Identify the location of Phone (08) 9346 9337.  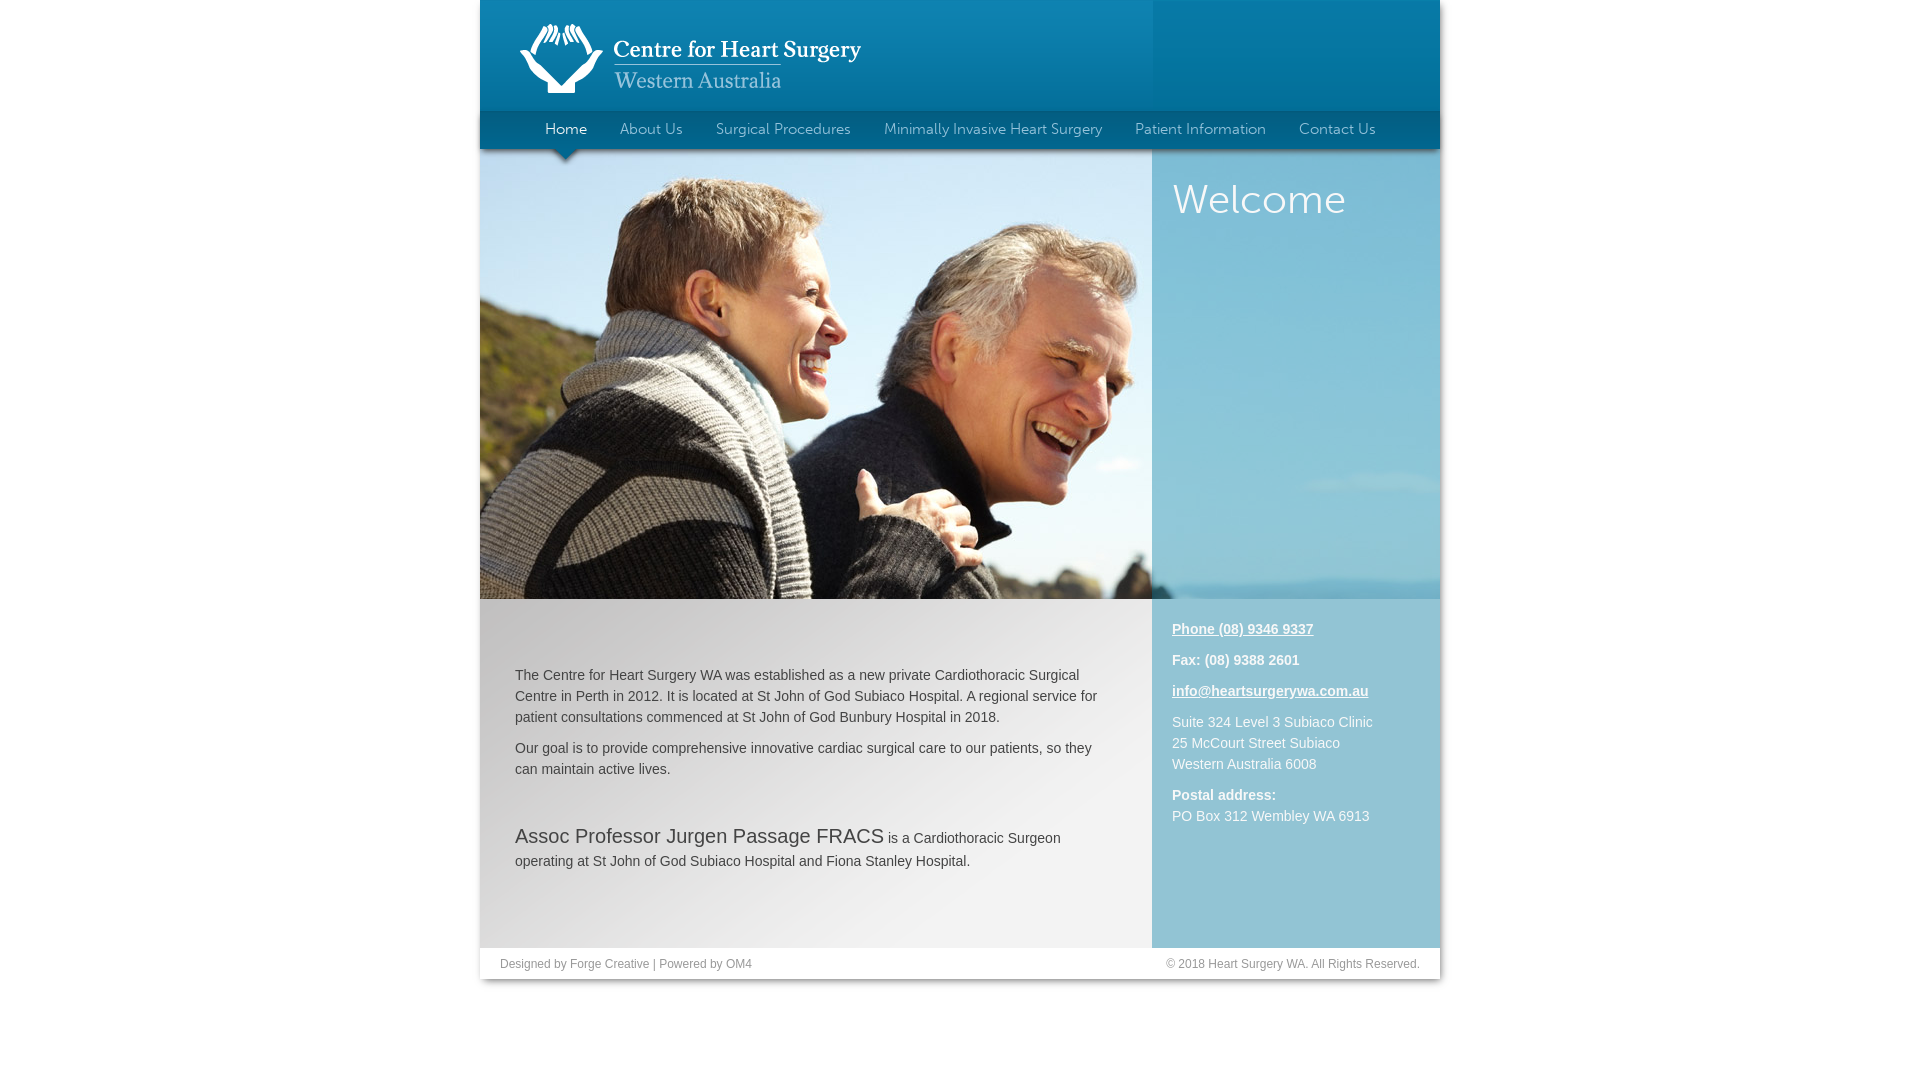
(1243, 629).